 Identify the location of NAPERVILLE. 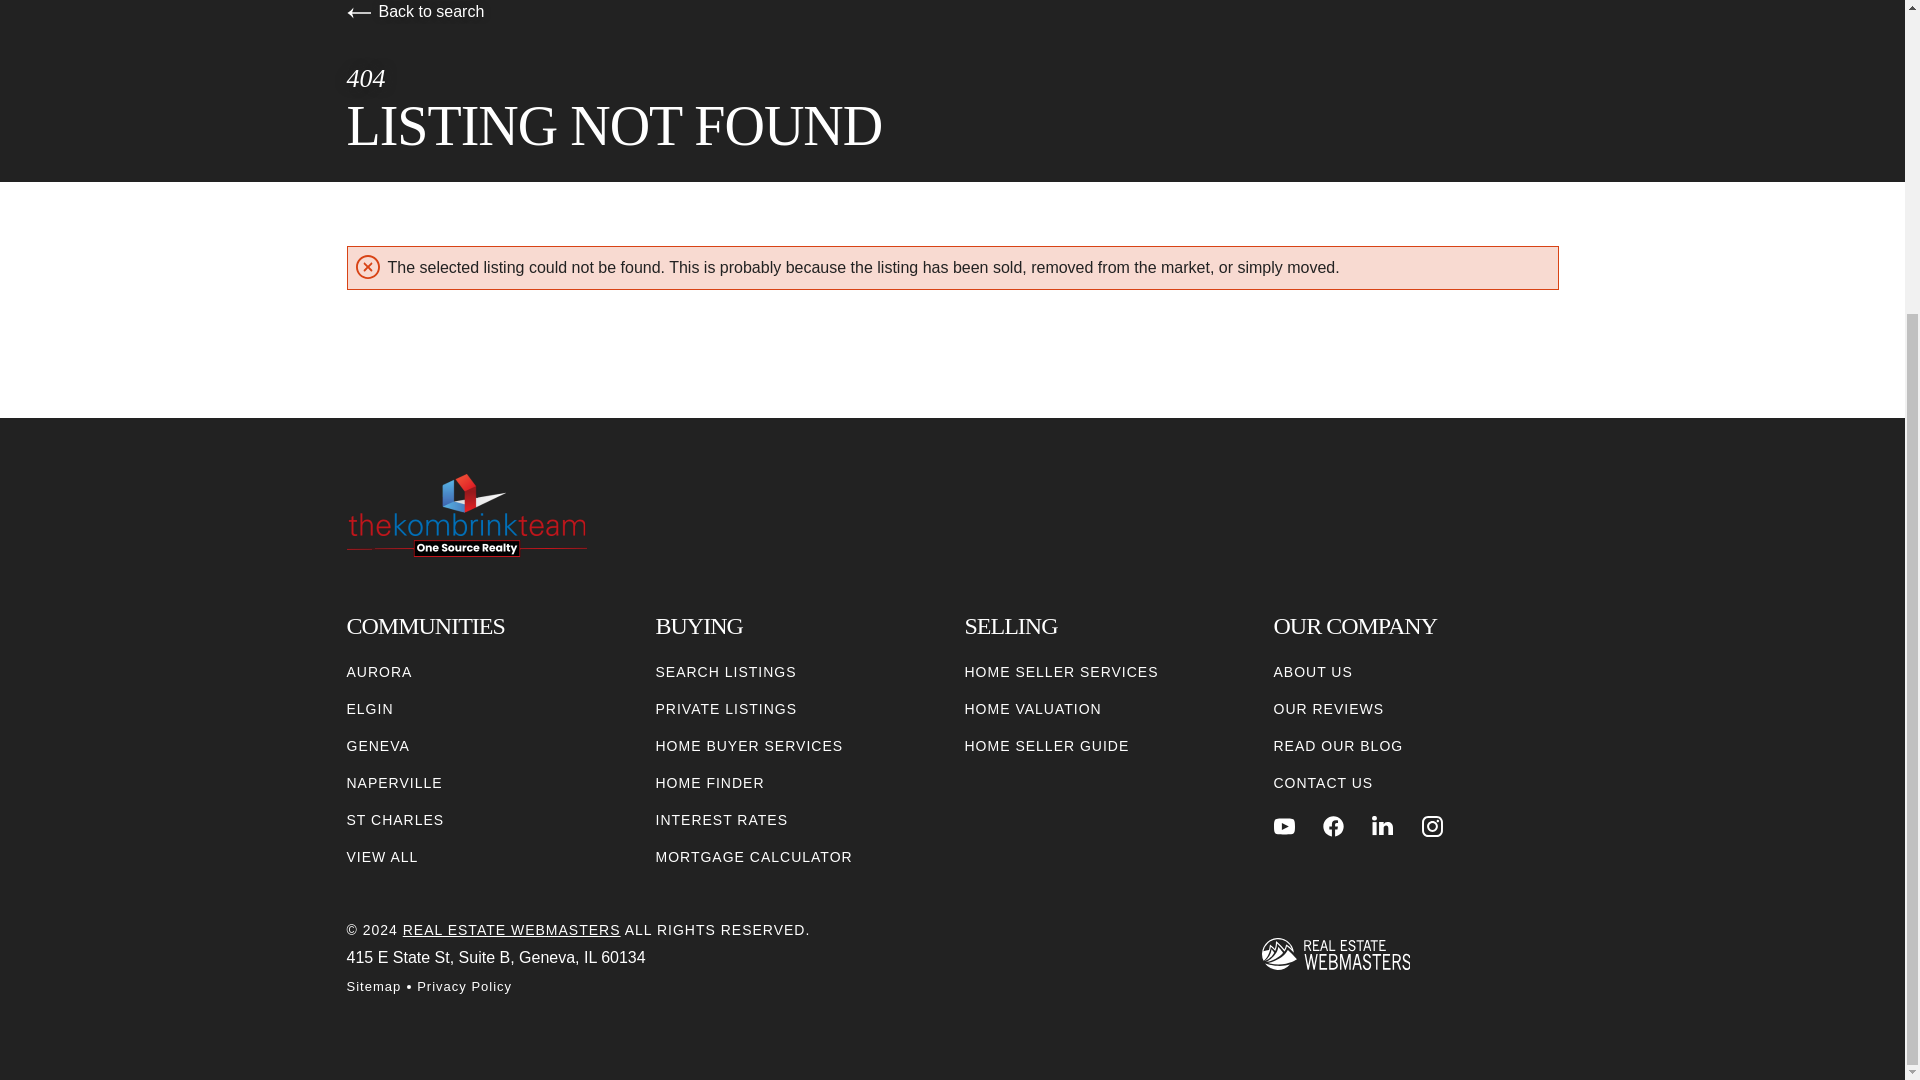
(393, 783).